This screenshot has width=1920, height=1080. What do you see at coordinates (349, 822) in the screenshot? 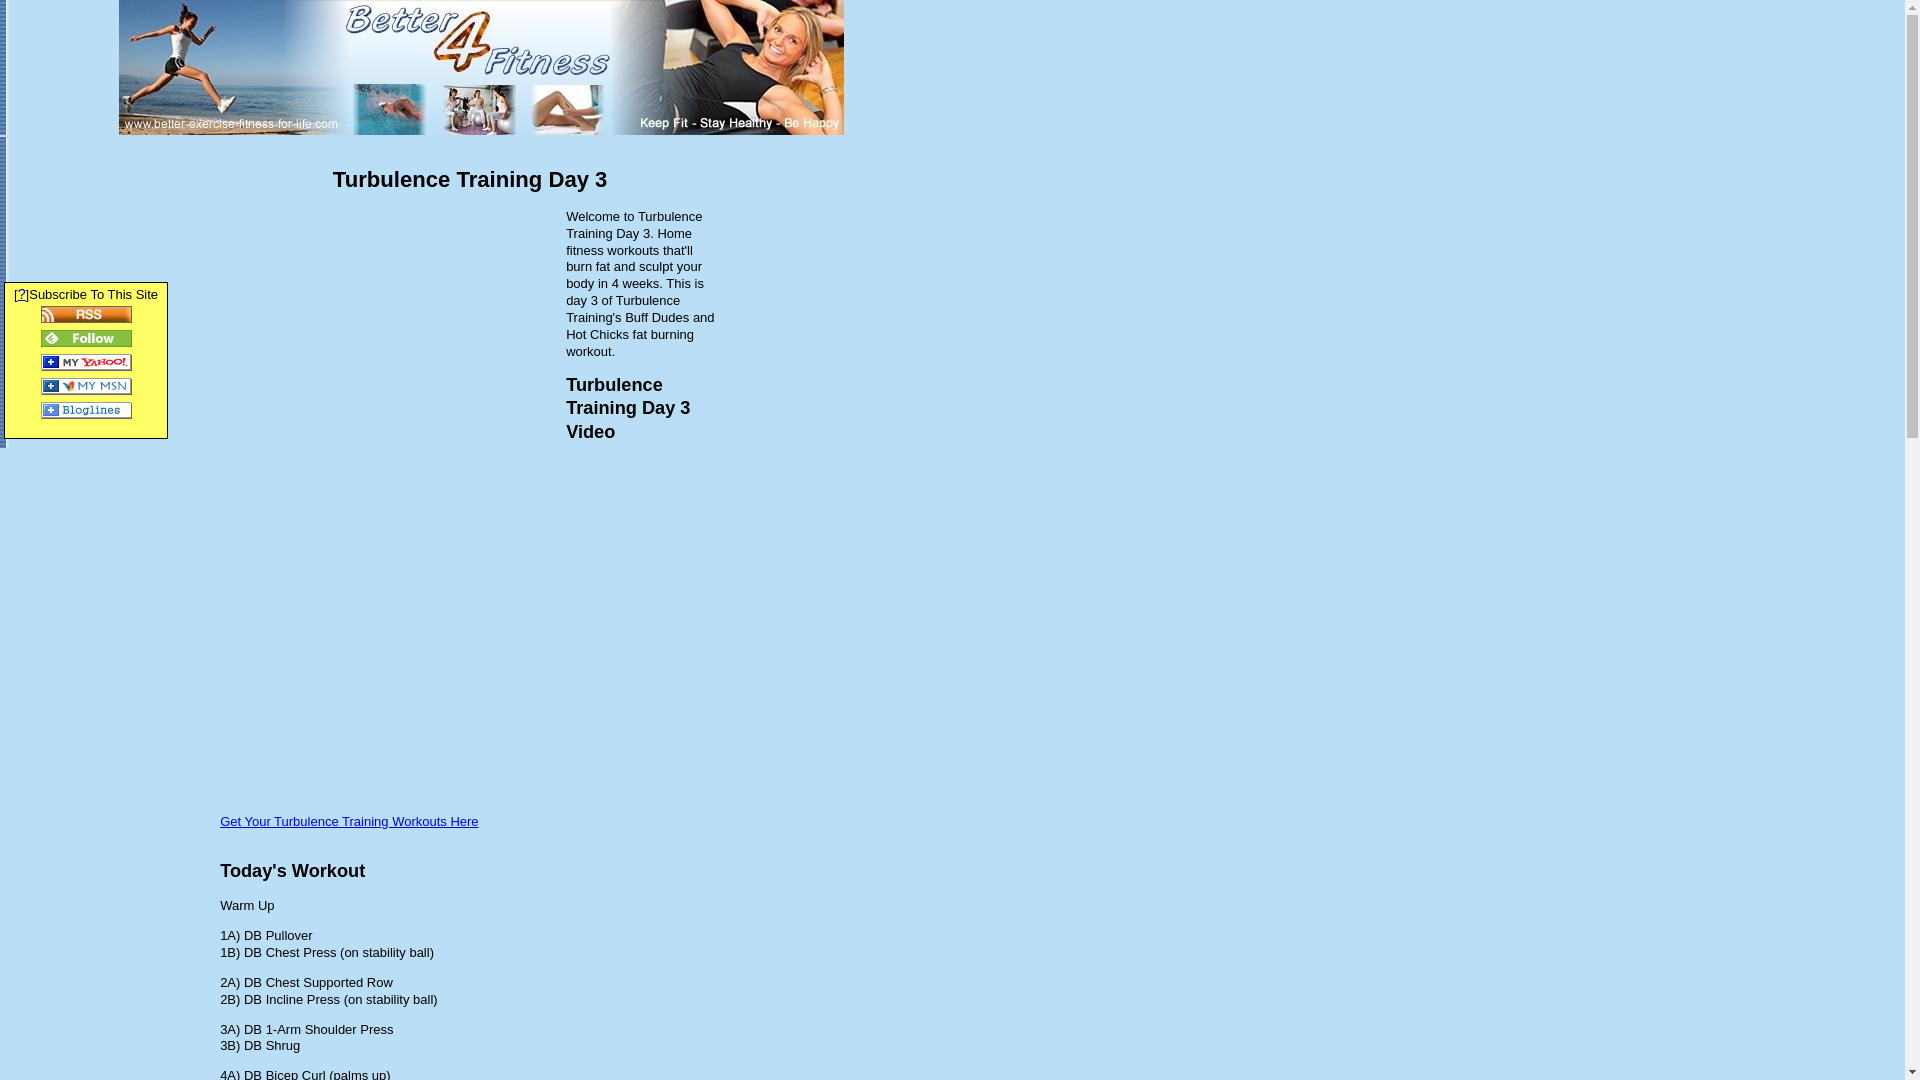
I see `Get Your Turbulence Training Workouts Here` at bounding box center [349, 822].